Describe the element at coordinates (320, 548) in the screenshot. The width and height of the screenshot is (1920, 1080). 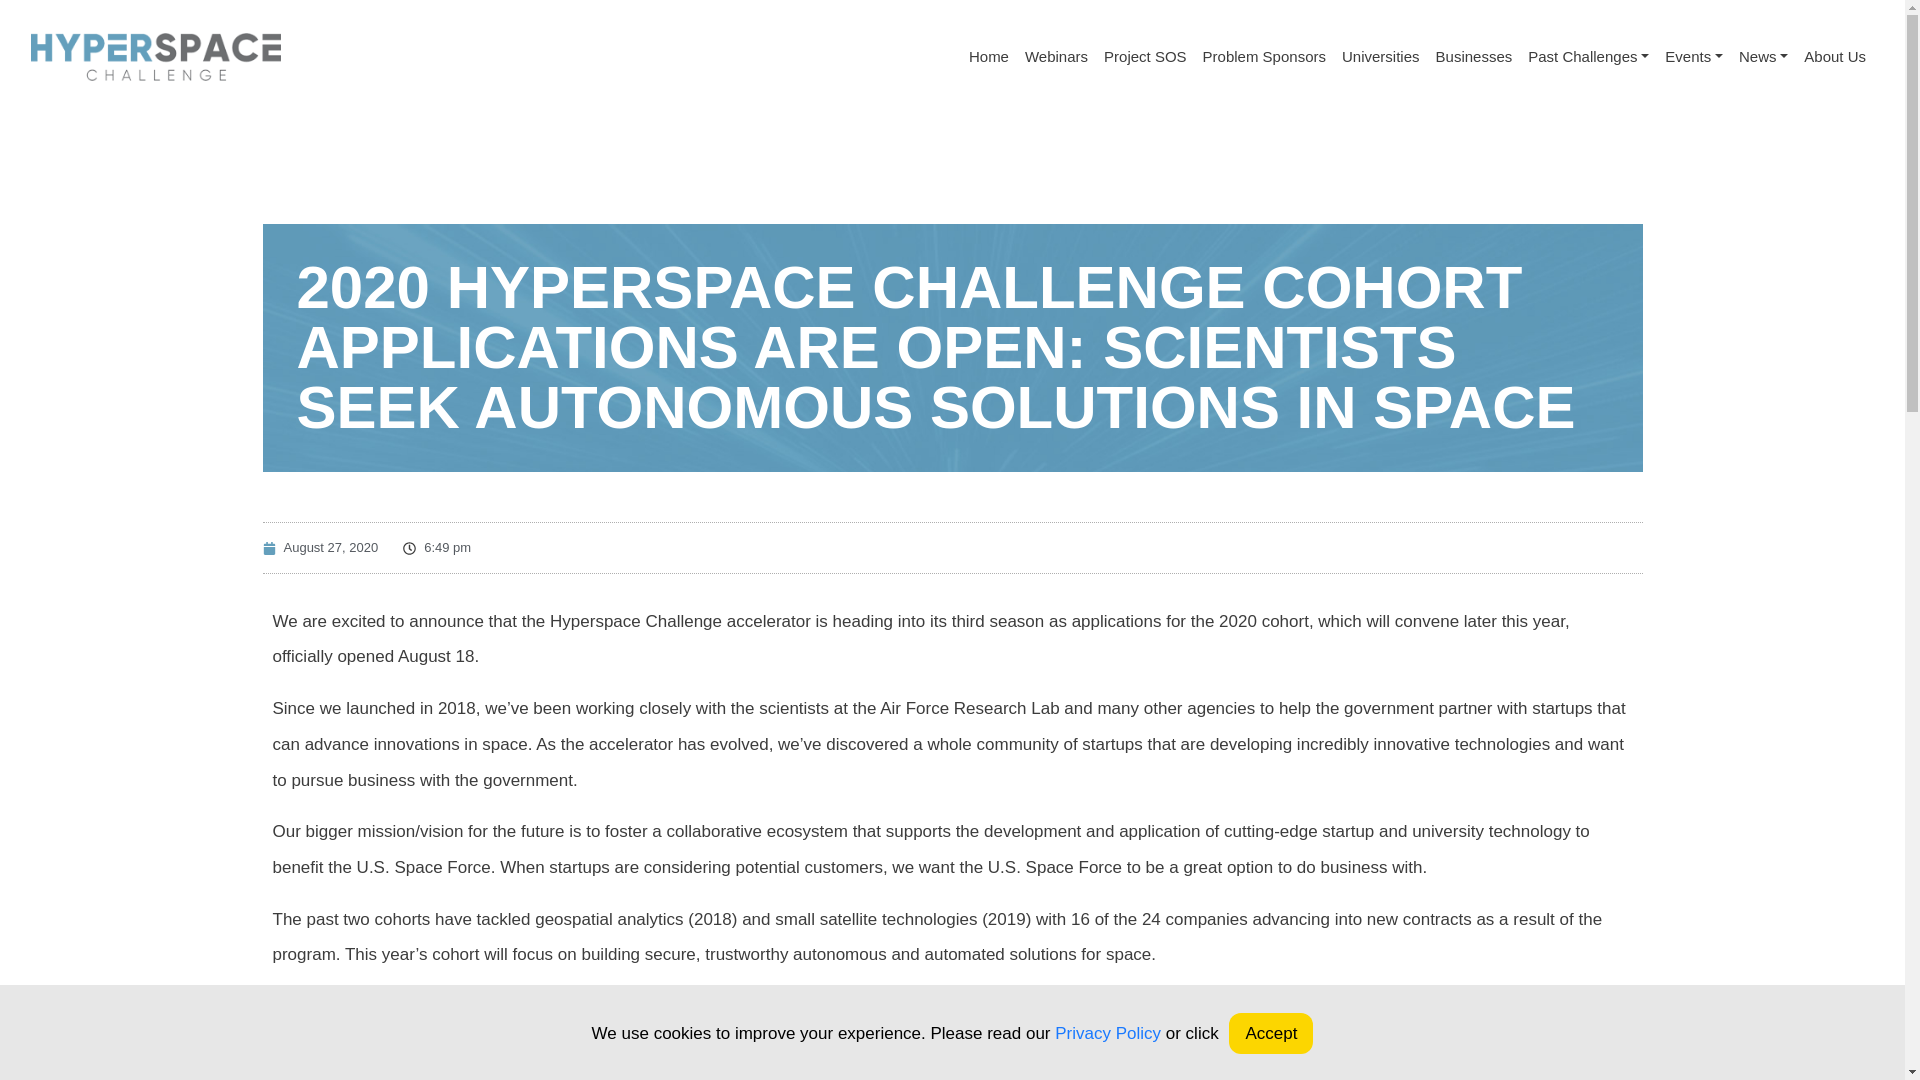
I see `August 27, 2020` at that location.